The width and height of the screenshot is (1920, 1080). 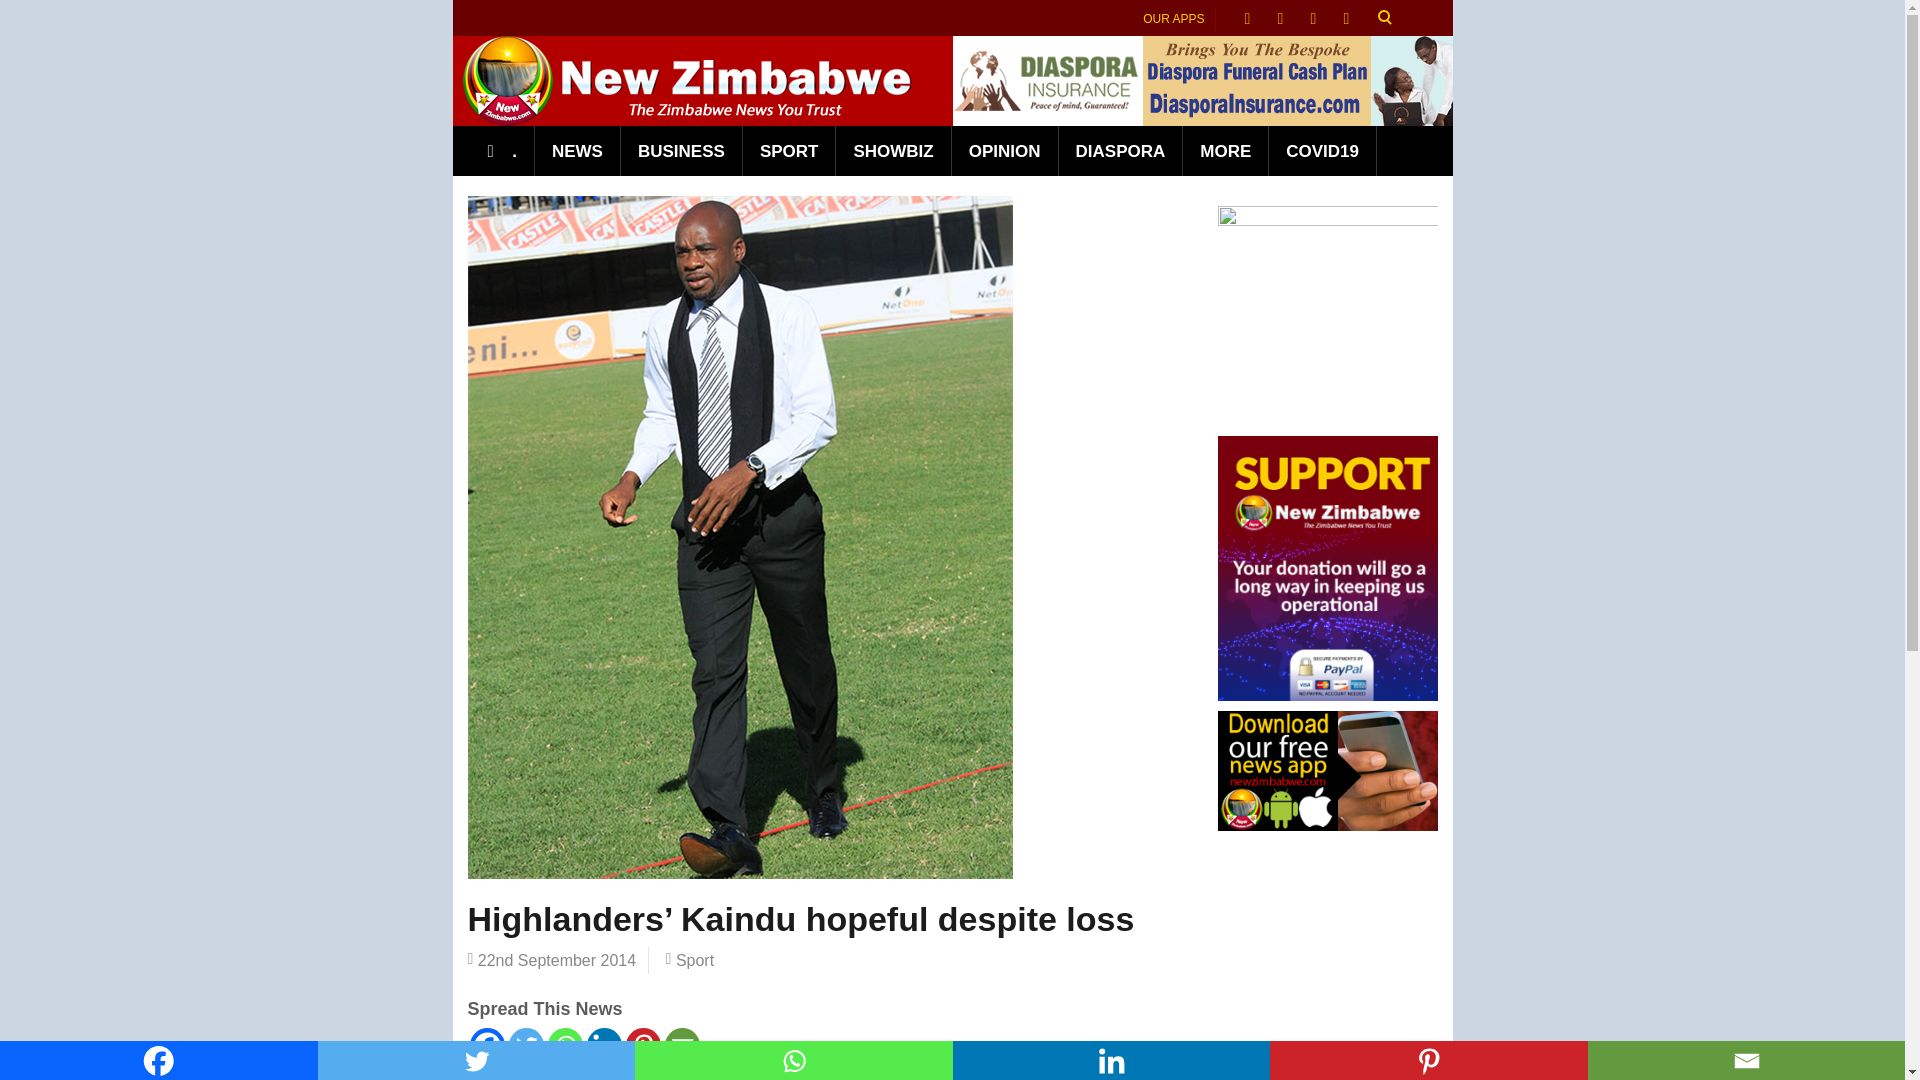 I want to click on OPINION, so click(x=1006, y=151).